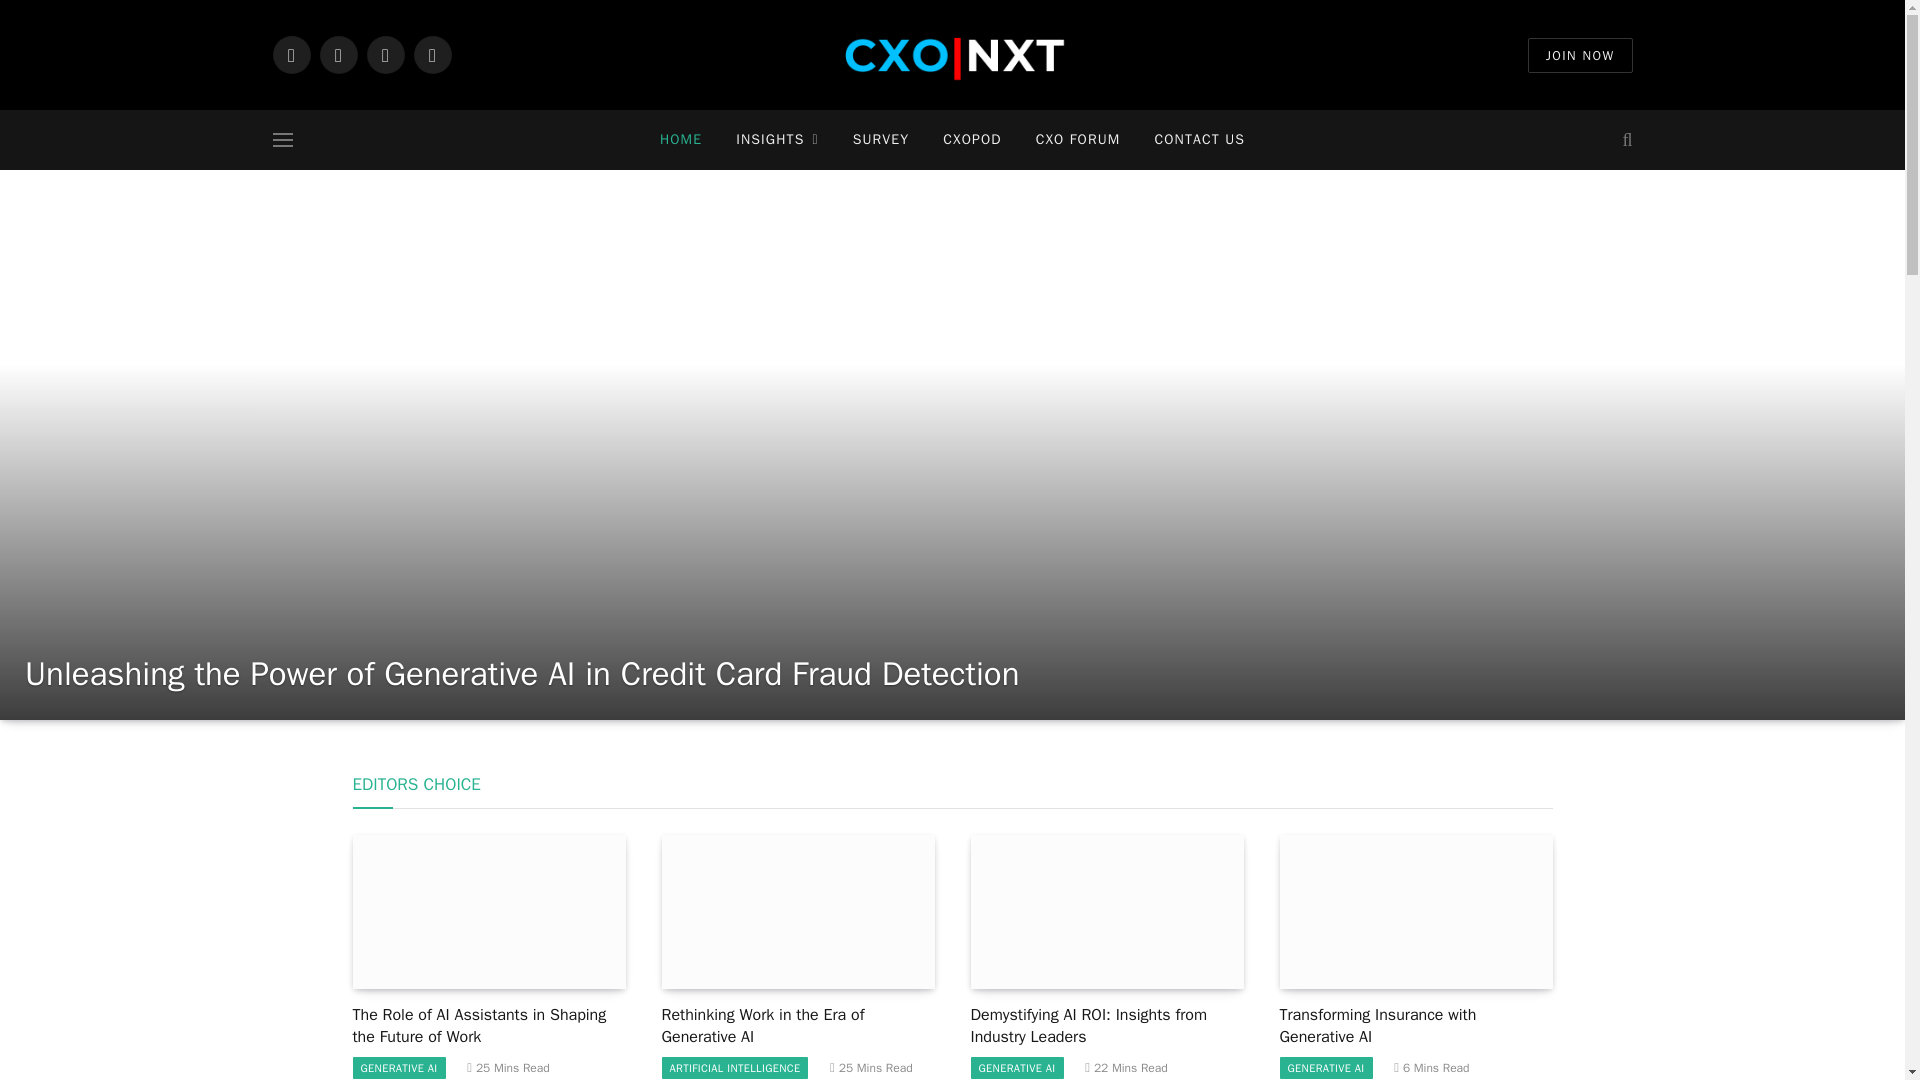  What do you see at coordinates (384, 54) in the screenshot?
I see `Facebook` at bounding box center [384, 54].